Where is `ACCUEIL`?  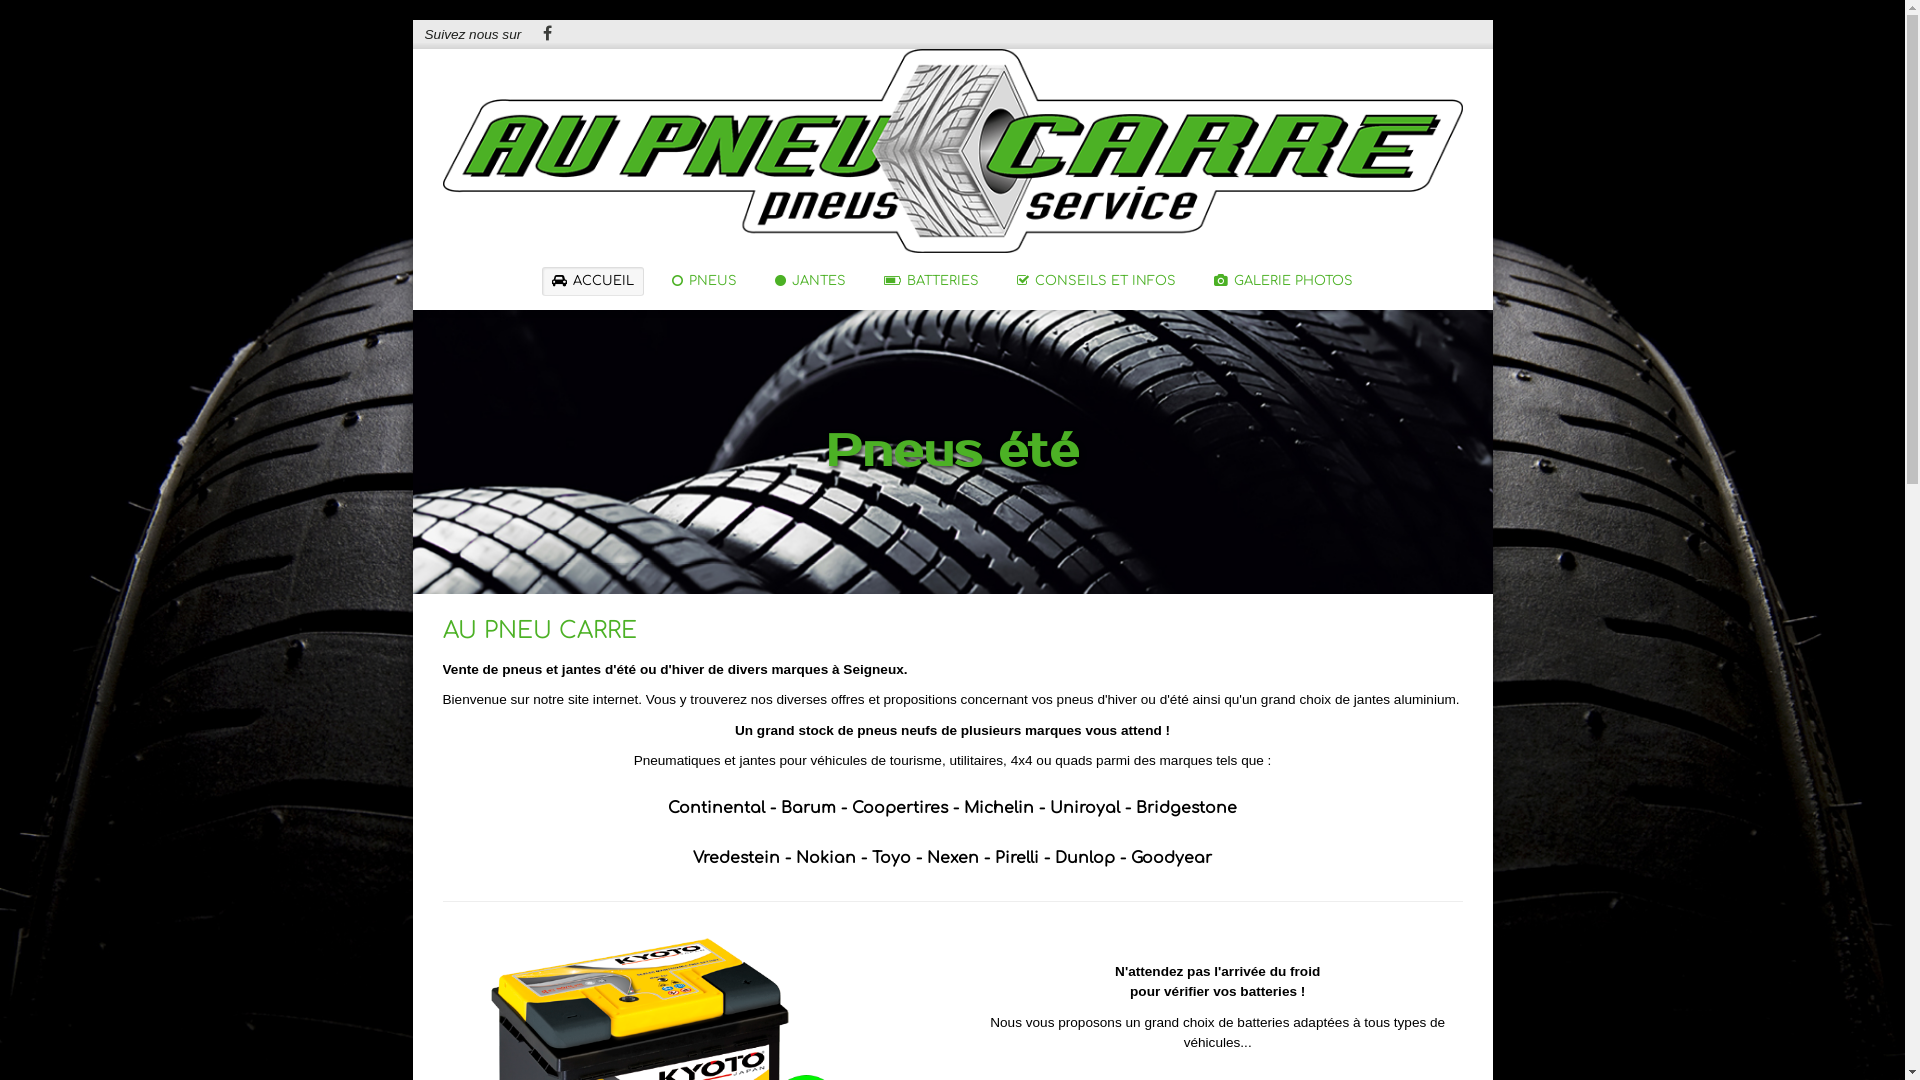 ACCUEIL is located at coordinates (593, 282).